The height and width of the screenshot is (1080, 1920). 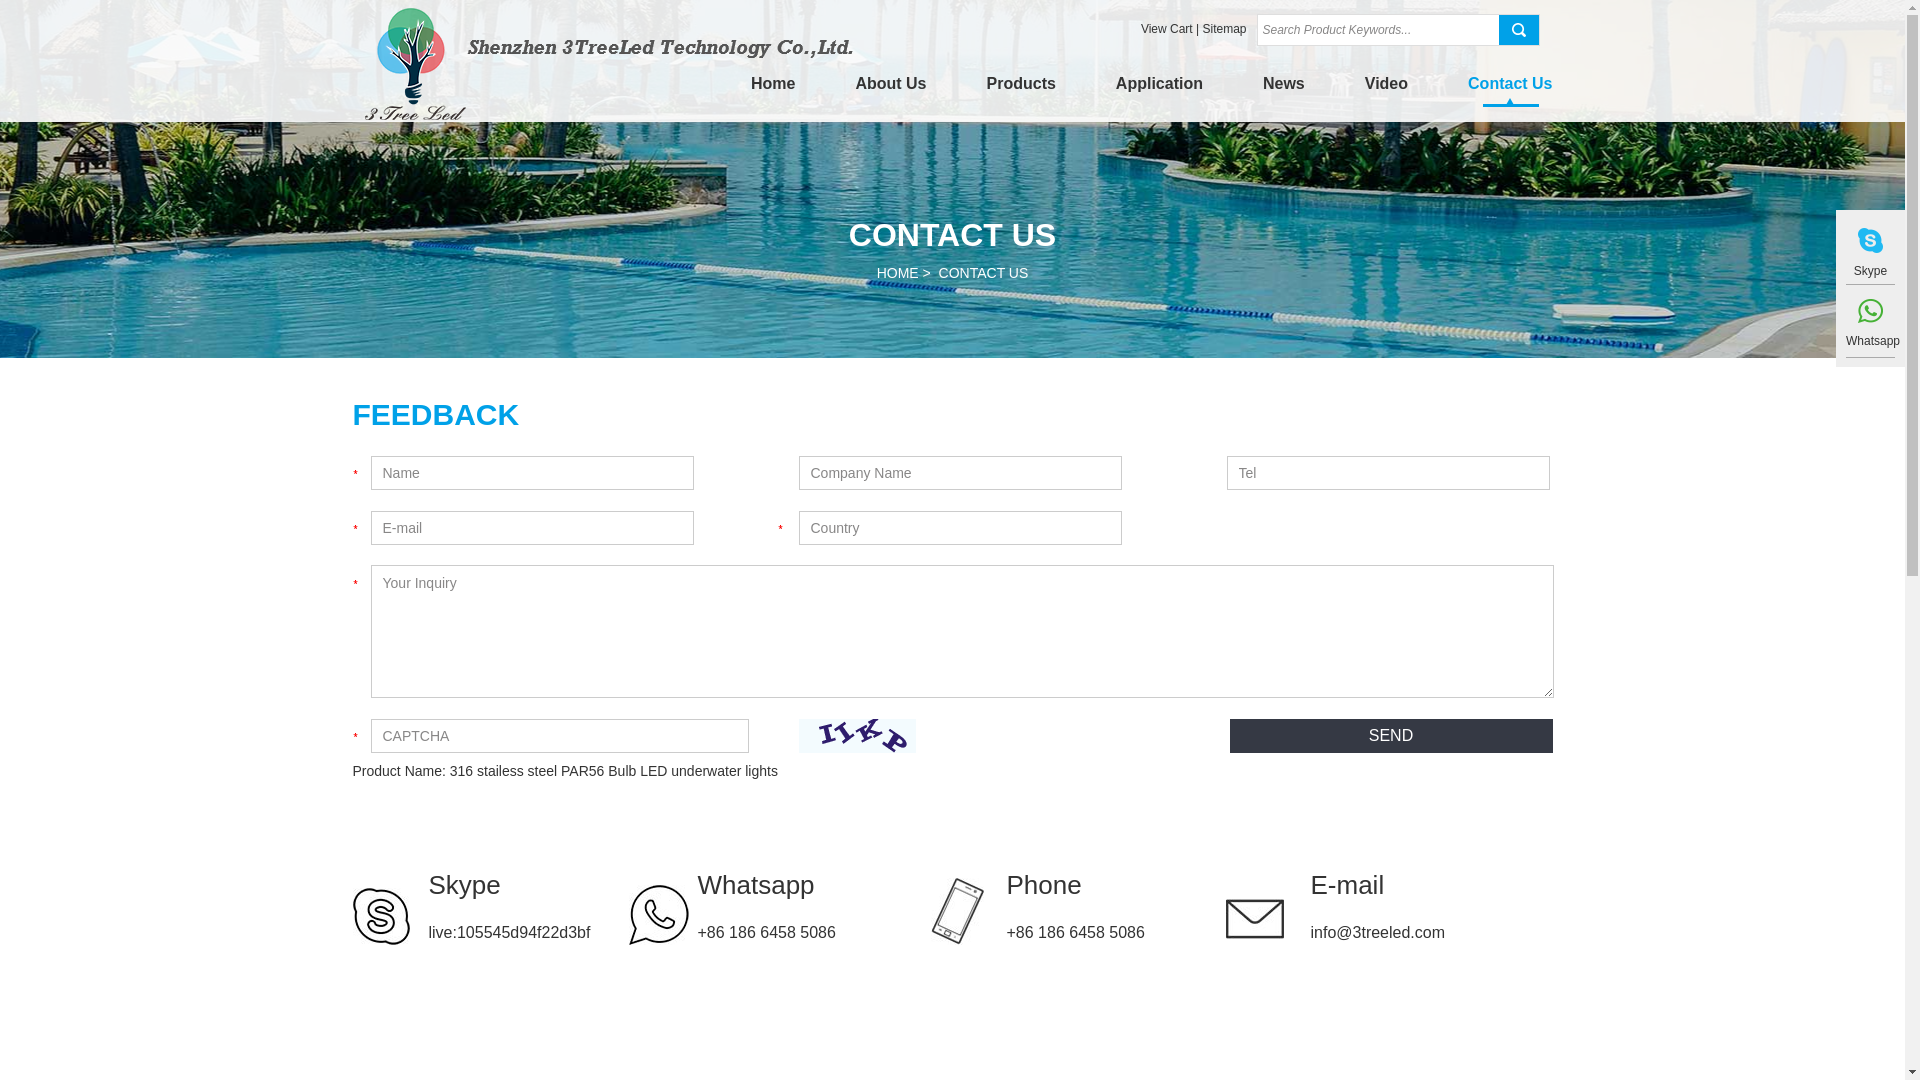 I want to click on 316 stailess steel PAR56 Bulb LED underwater lights, so click(x=614, y=771).